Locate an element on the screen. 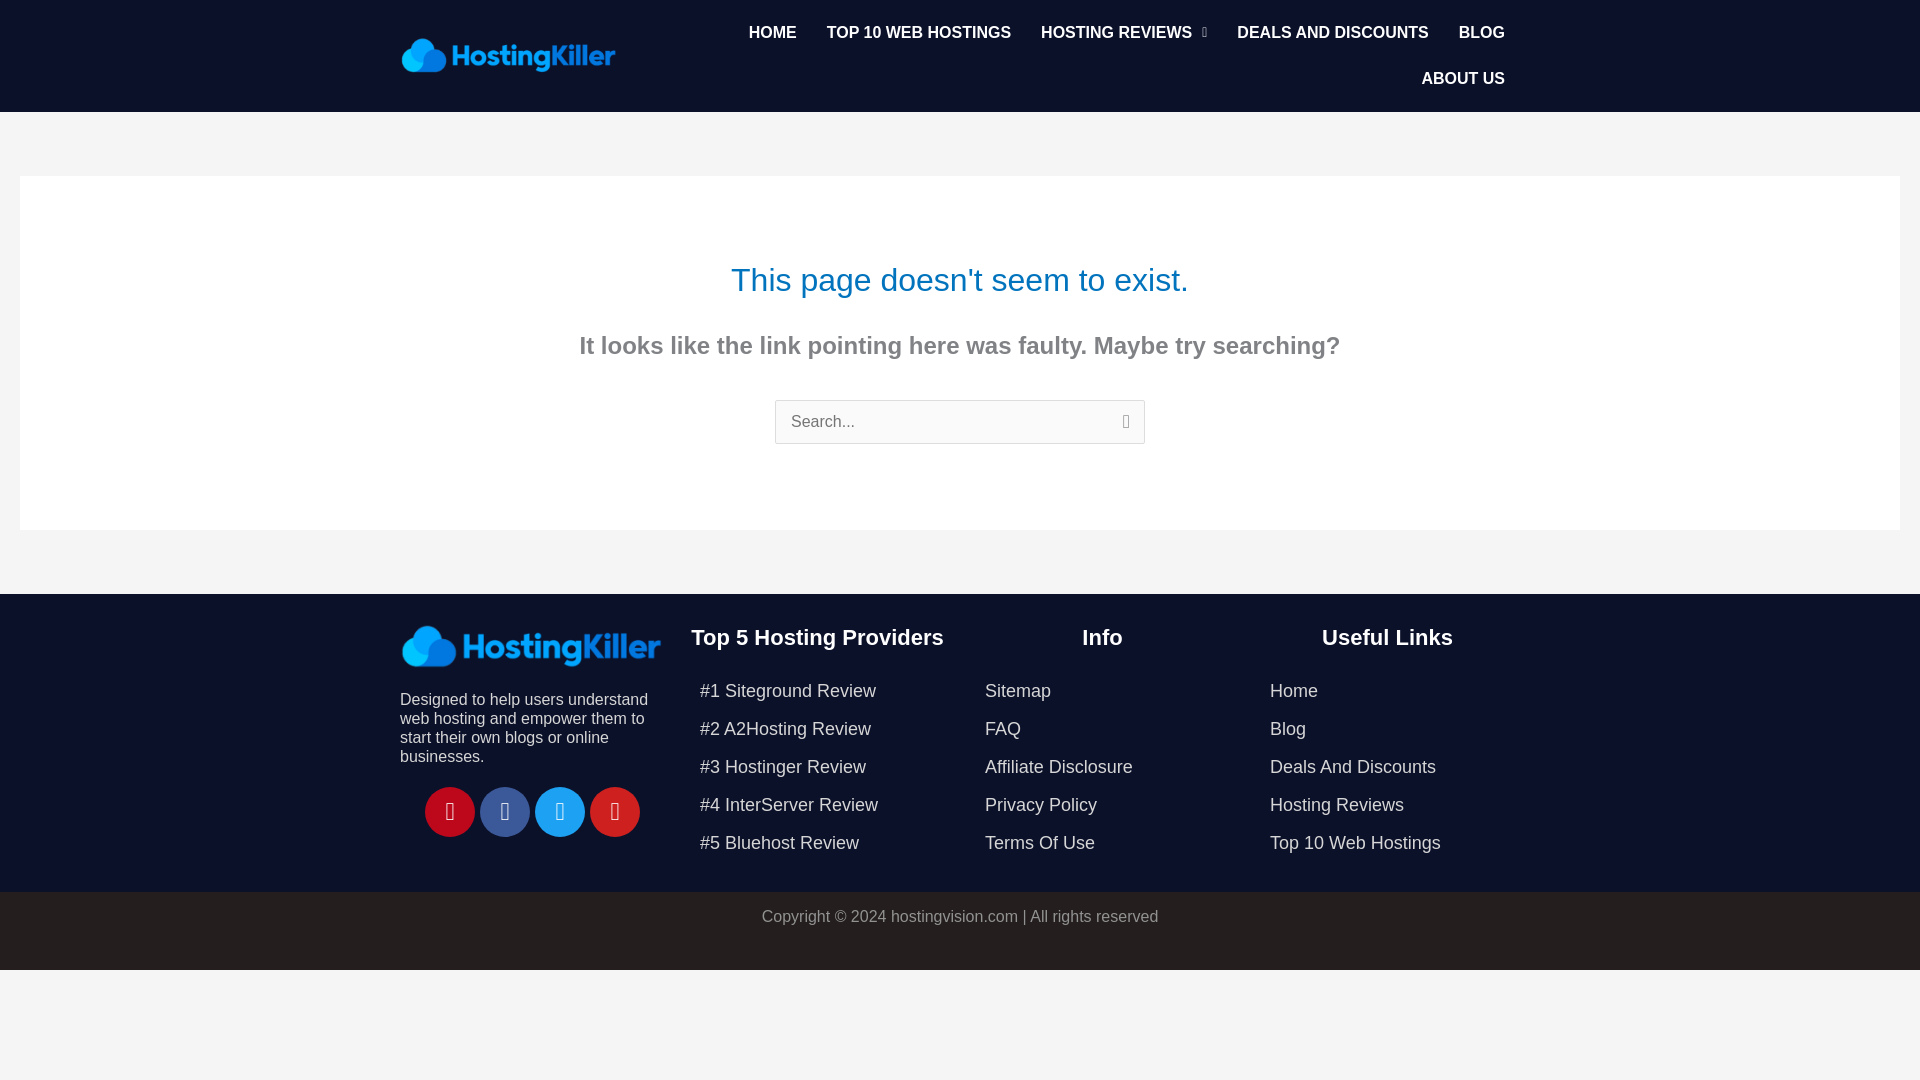  Top 10 Web Hostings is located at coordinates (1388, 842).